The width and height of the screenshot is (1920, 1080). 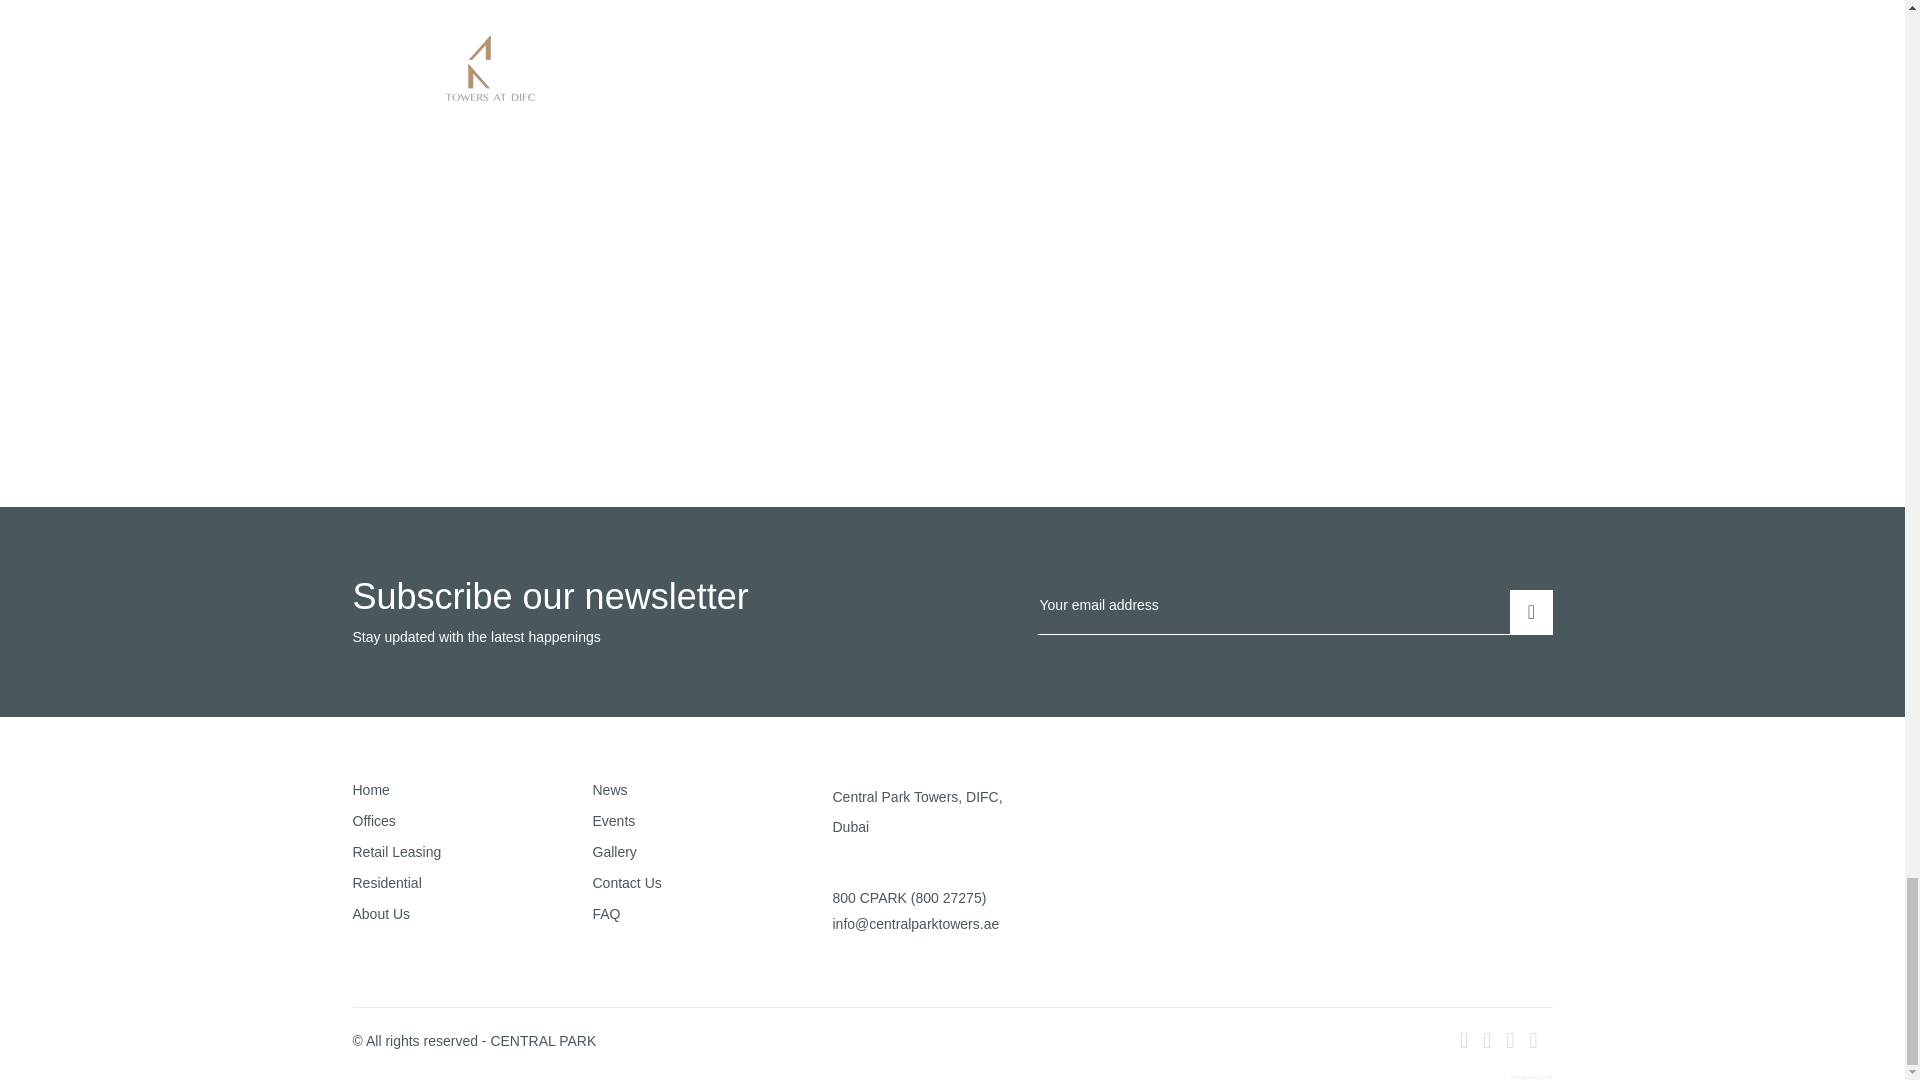 What do you see at coordinates (471, 851) in the screenshot?
I see `Retail Leasing` at bounding box center [471, 851].